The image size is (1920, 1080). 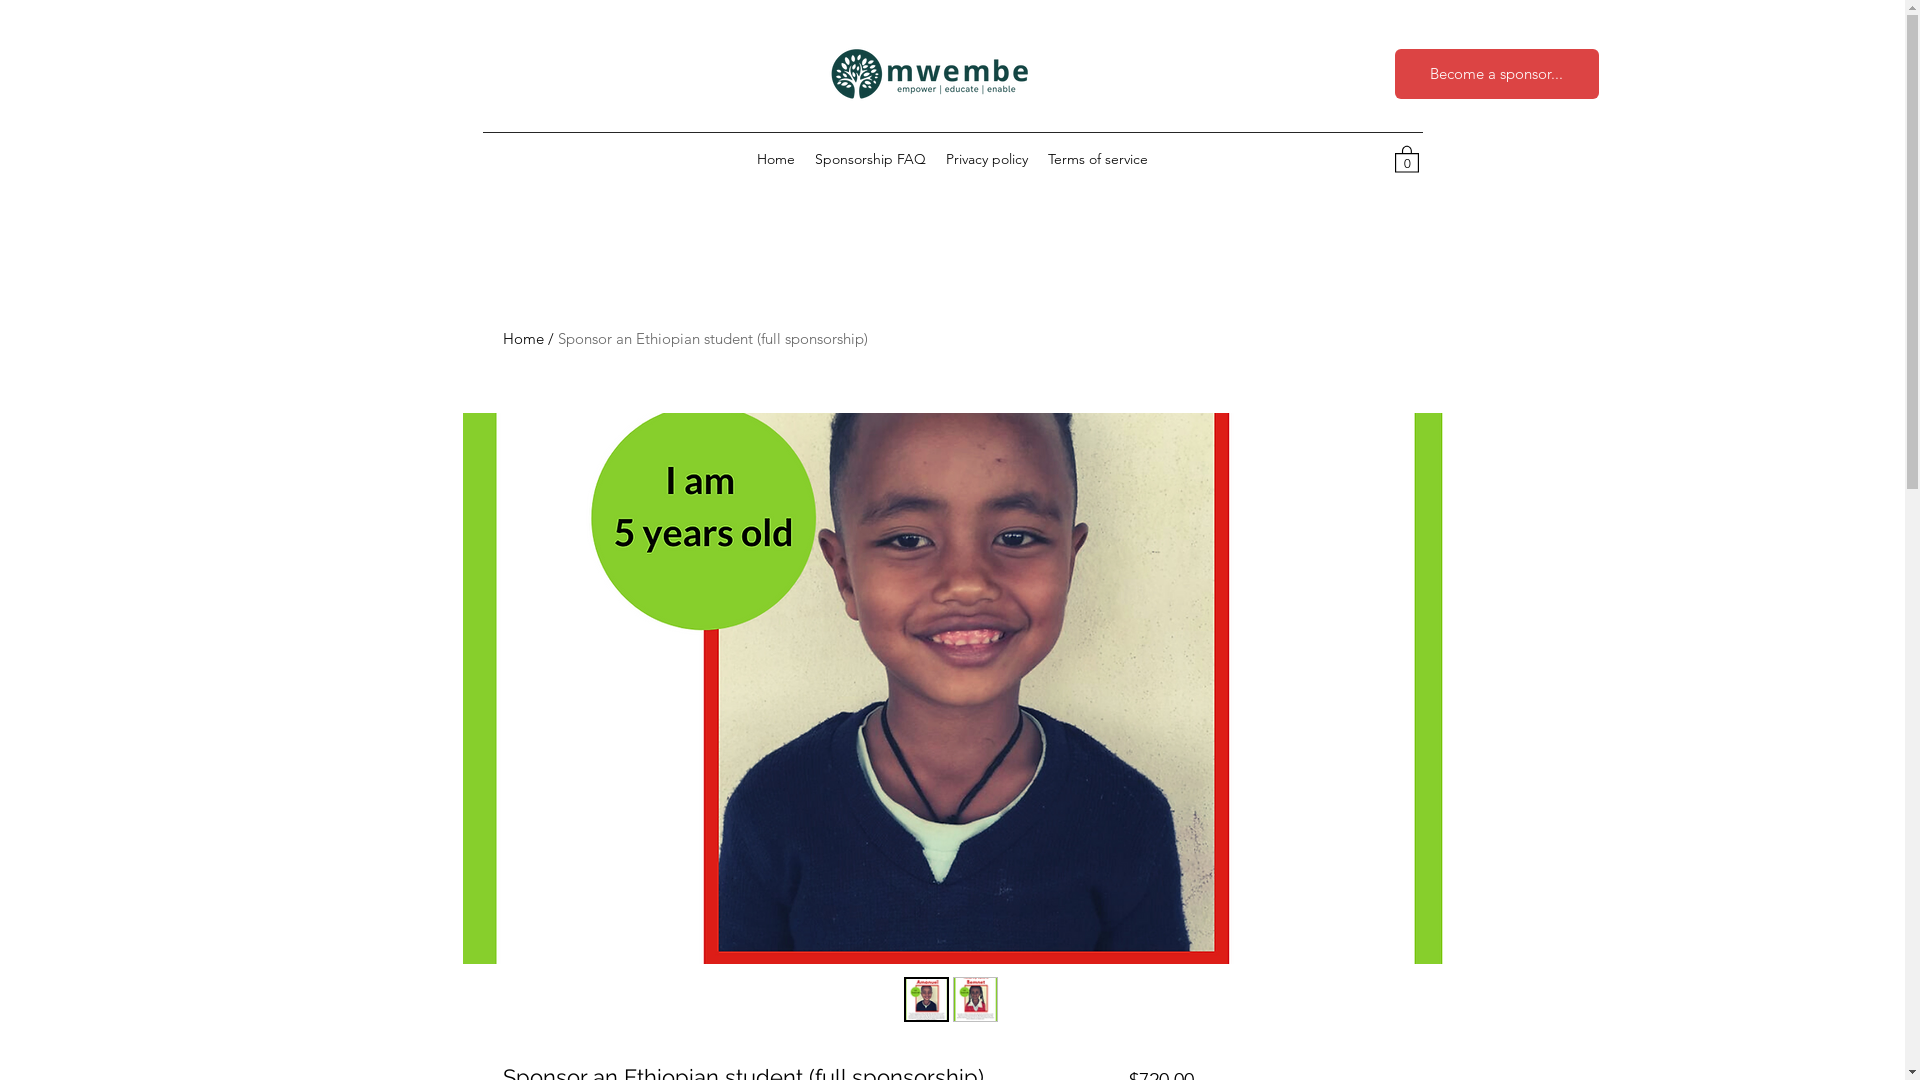 What do you see at coordinates (1406, 158) in the screenshot?
I see `0` at bounding box center [1406, 158].